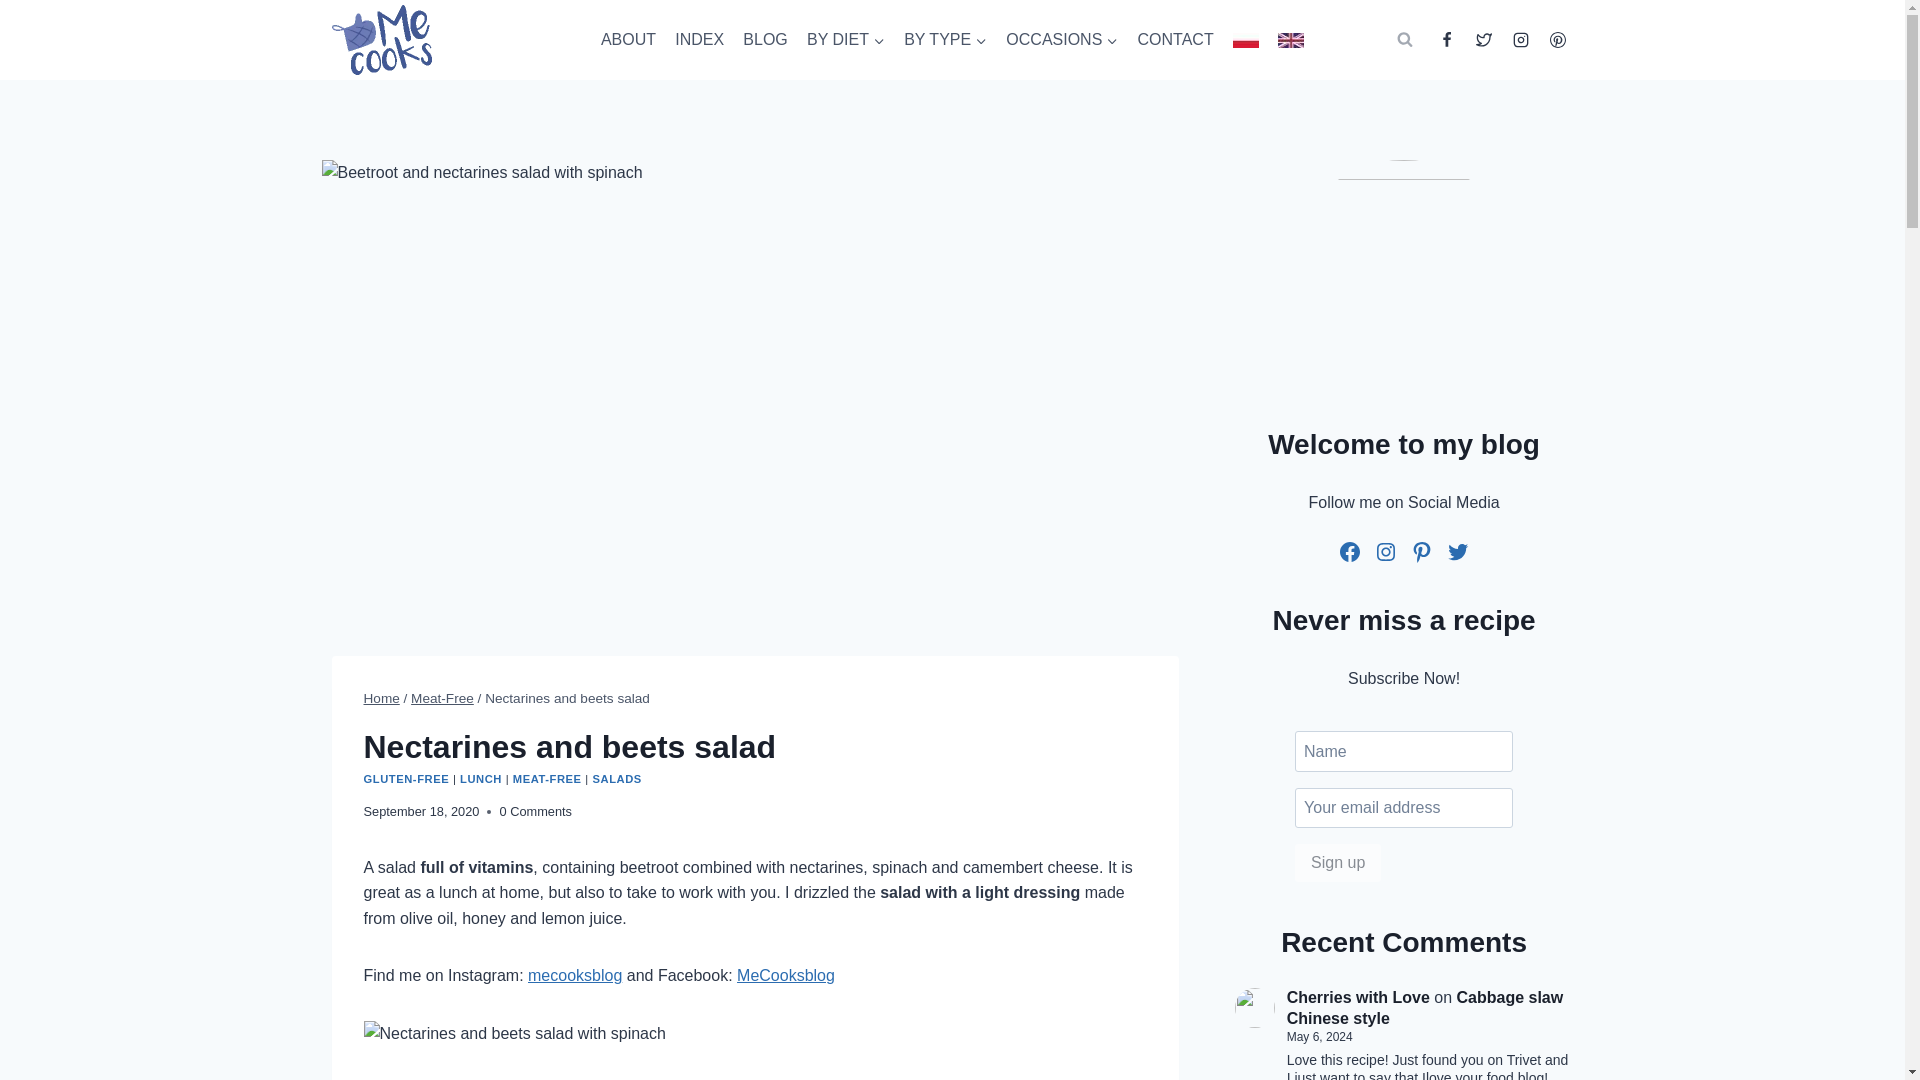  Describe the element at coordinates (700, 40) in the screenshot. I see `INDEX` at that location.